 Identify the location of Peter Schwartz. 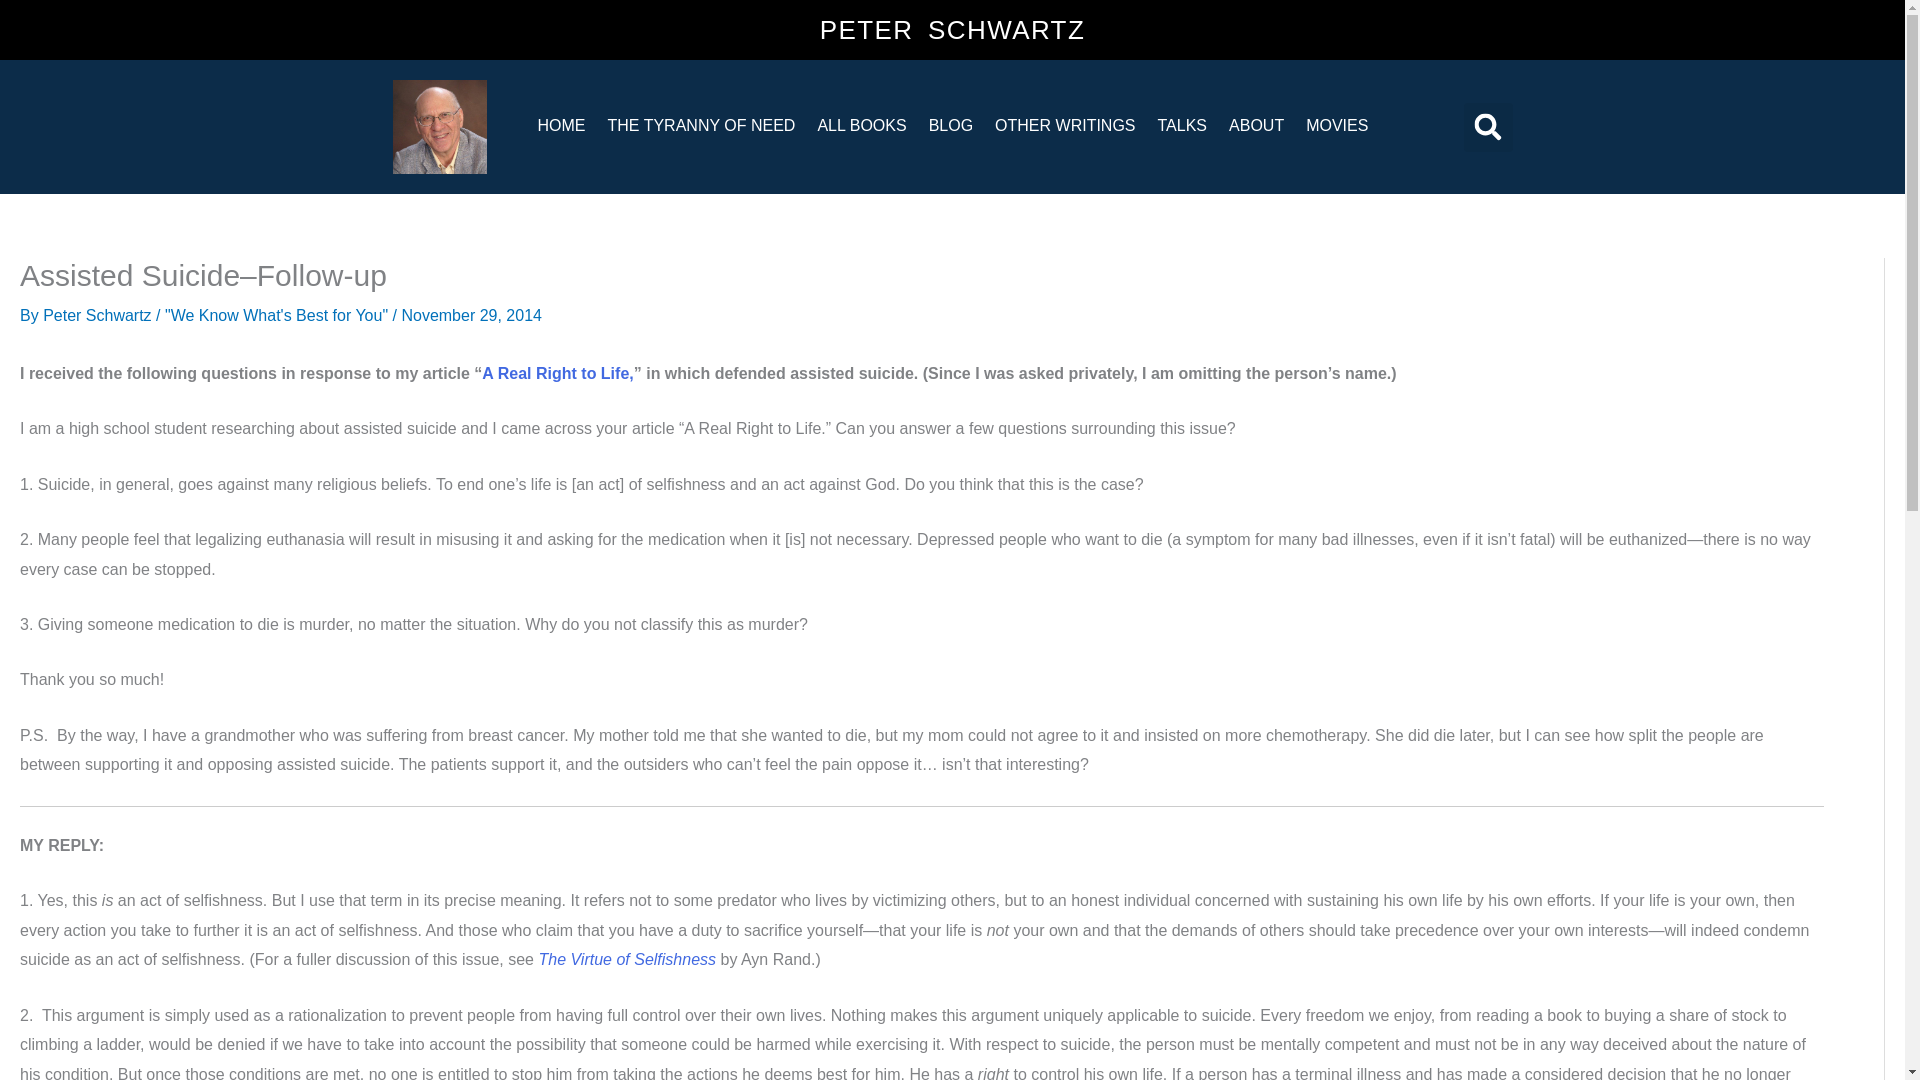
(98, 315).